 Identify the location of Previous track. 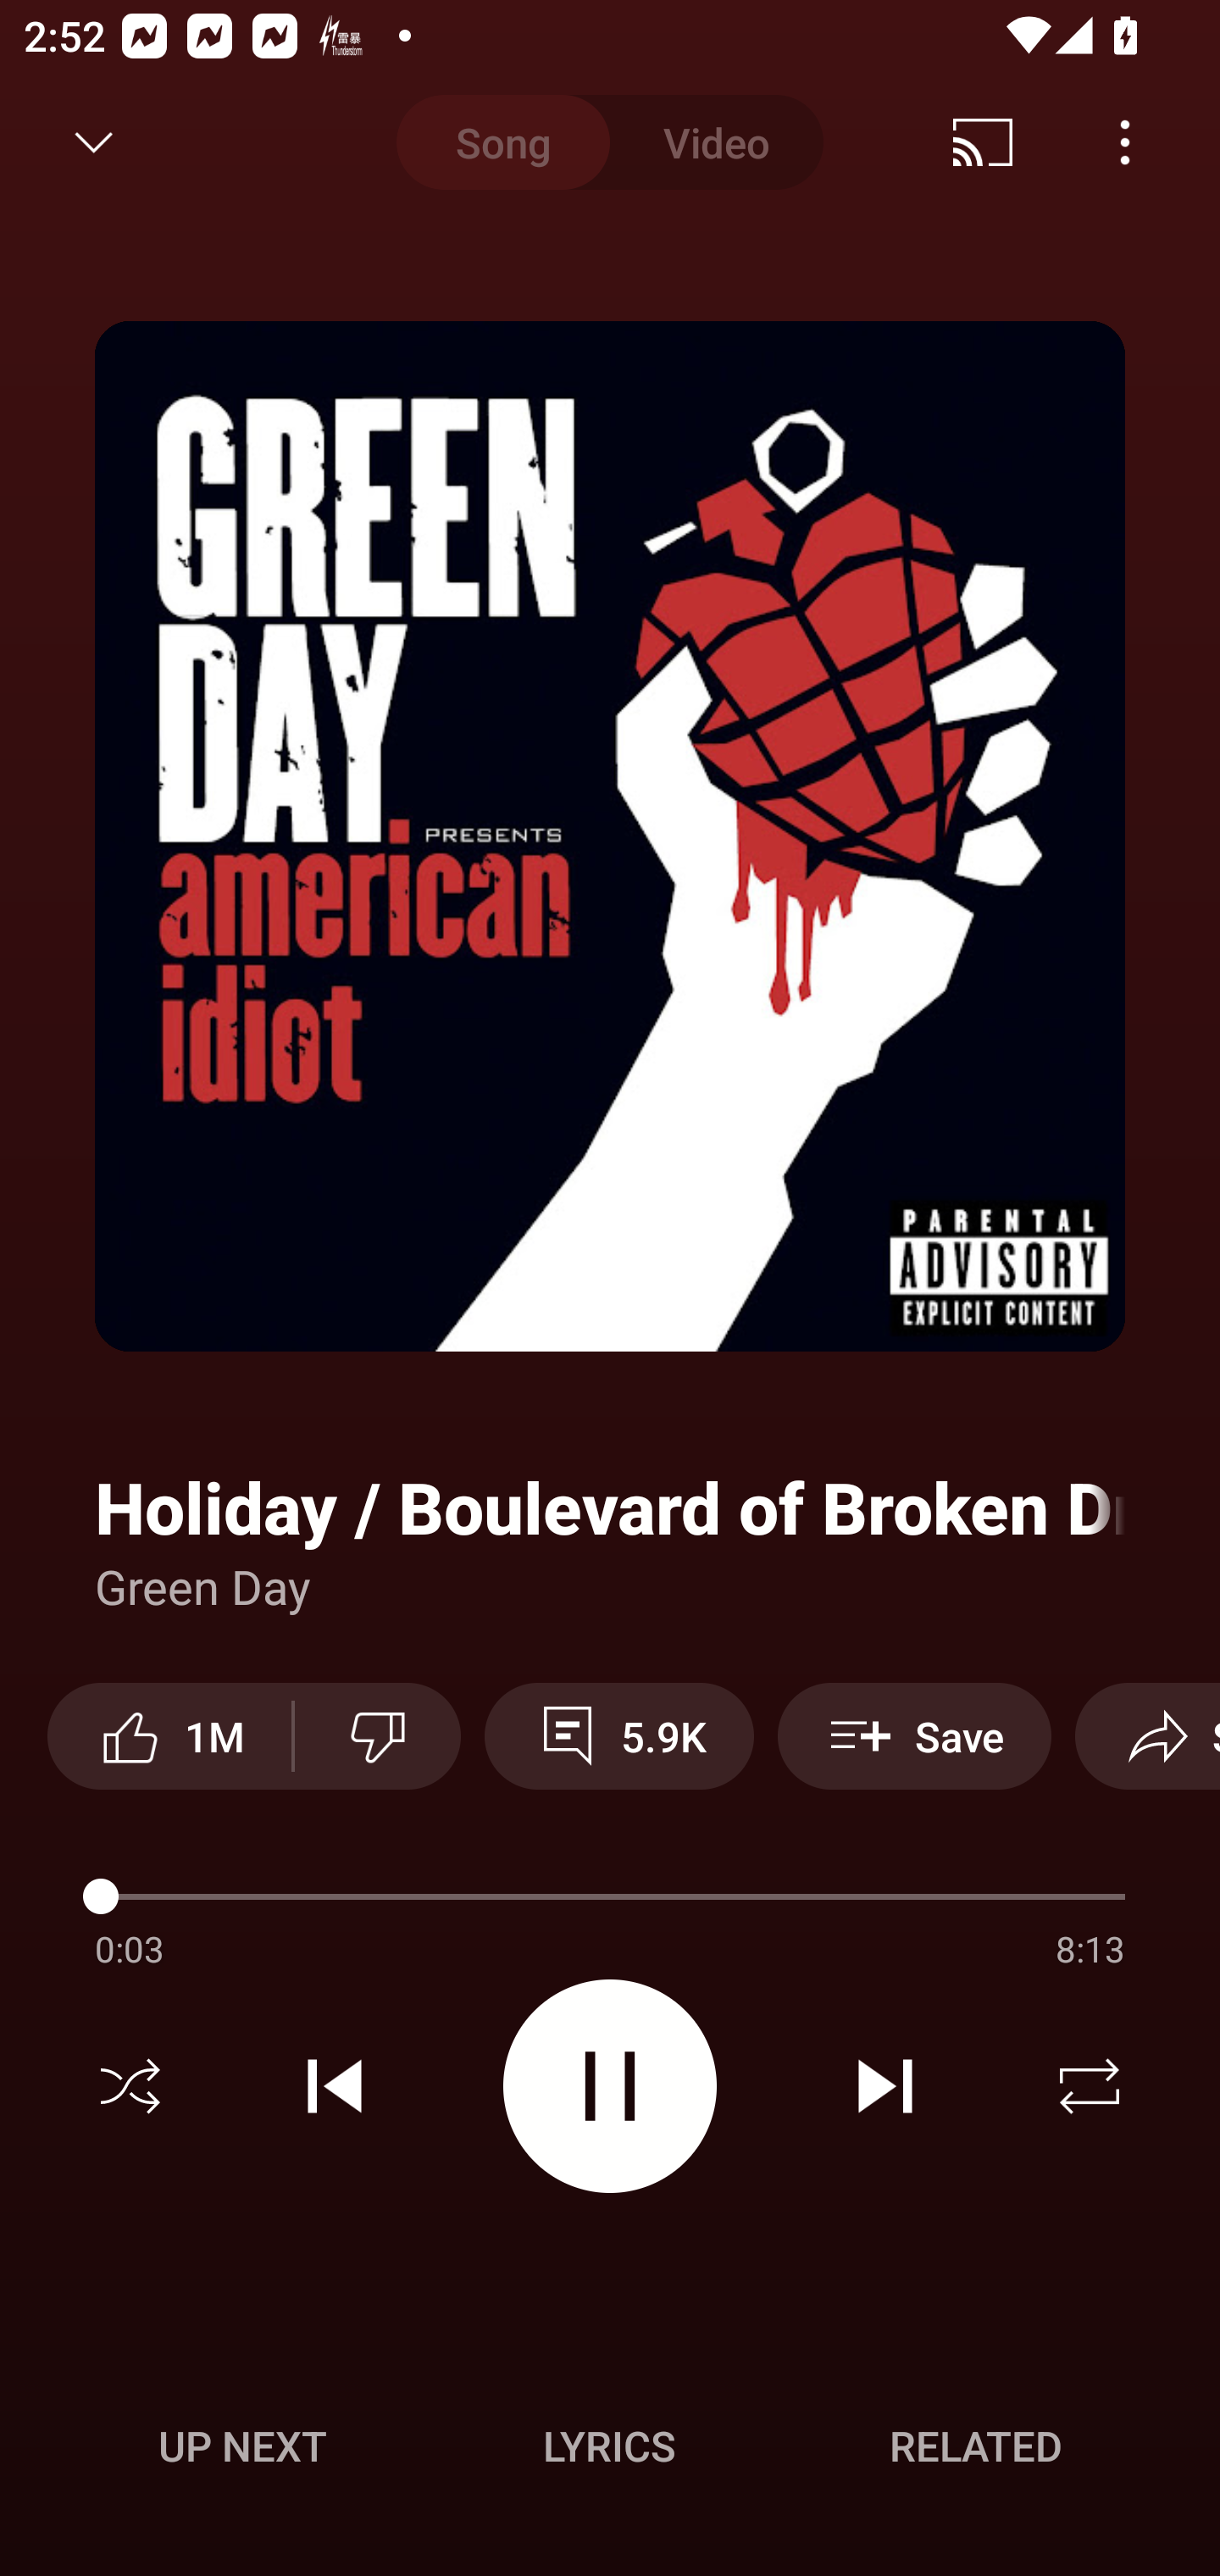
(335, 2086).